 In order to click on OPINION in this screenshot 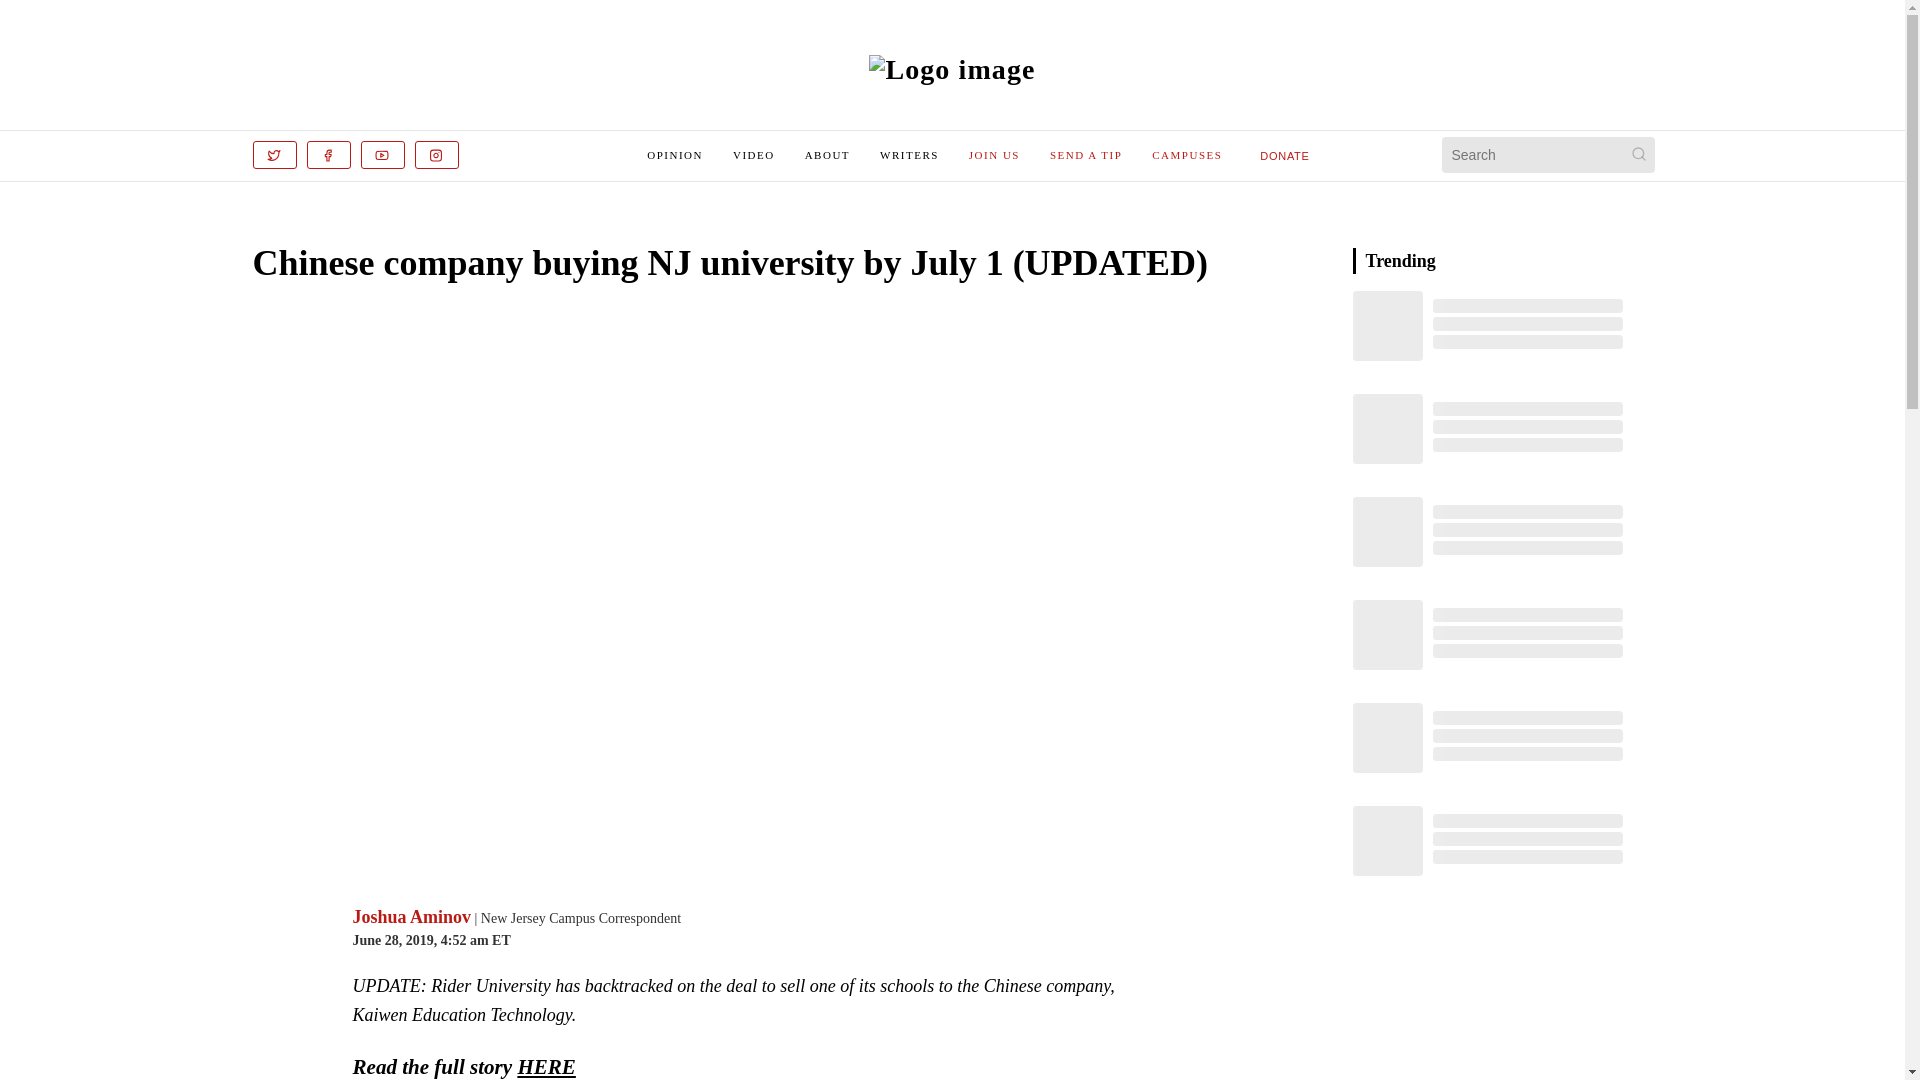, I will do `click(674, 154)`.